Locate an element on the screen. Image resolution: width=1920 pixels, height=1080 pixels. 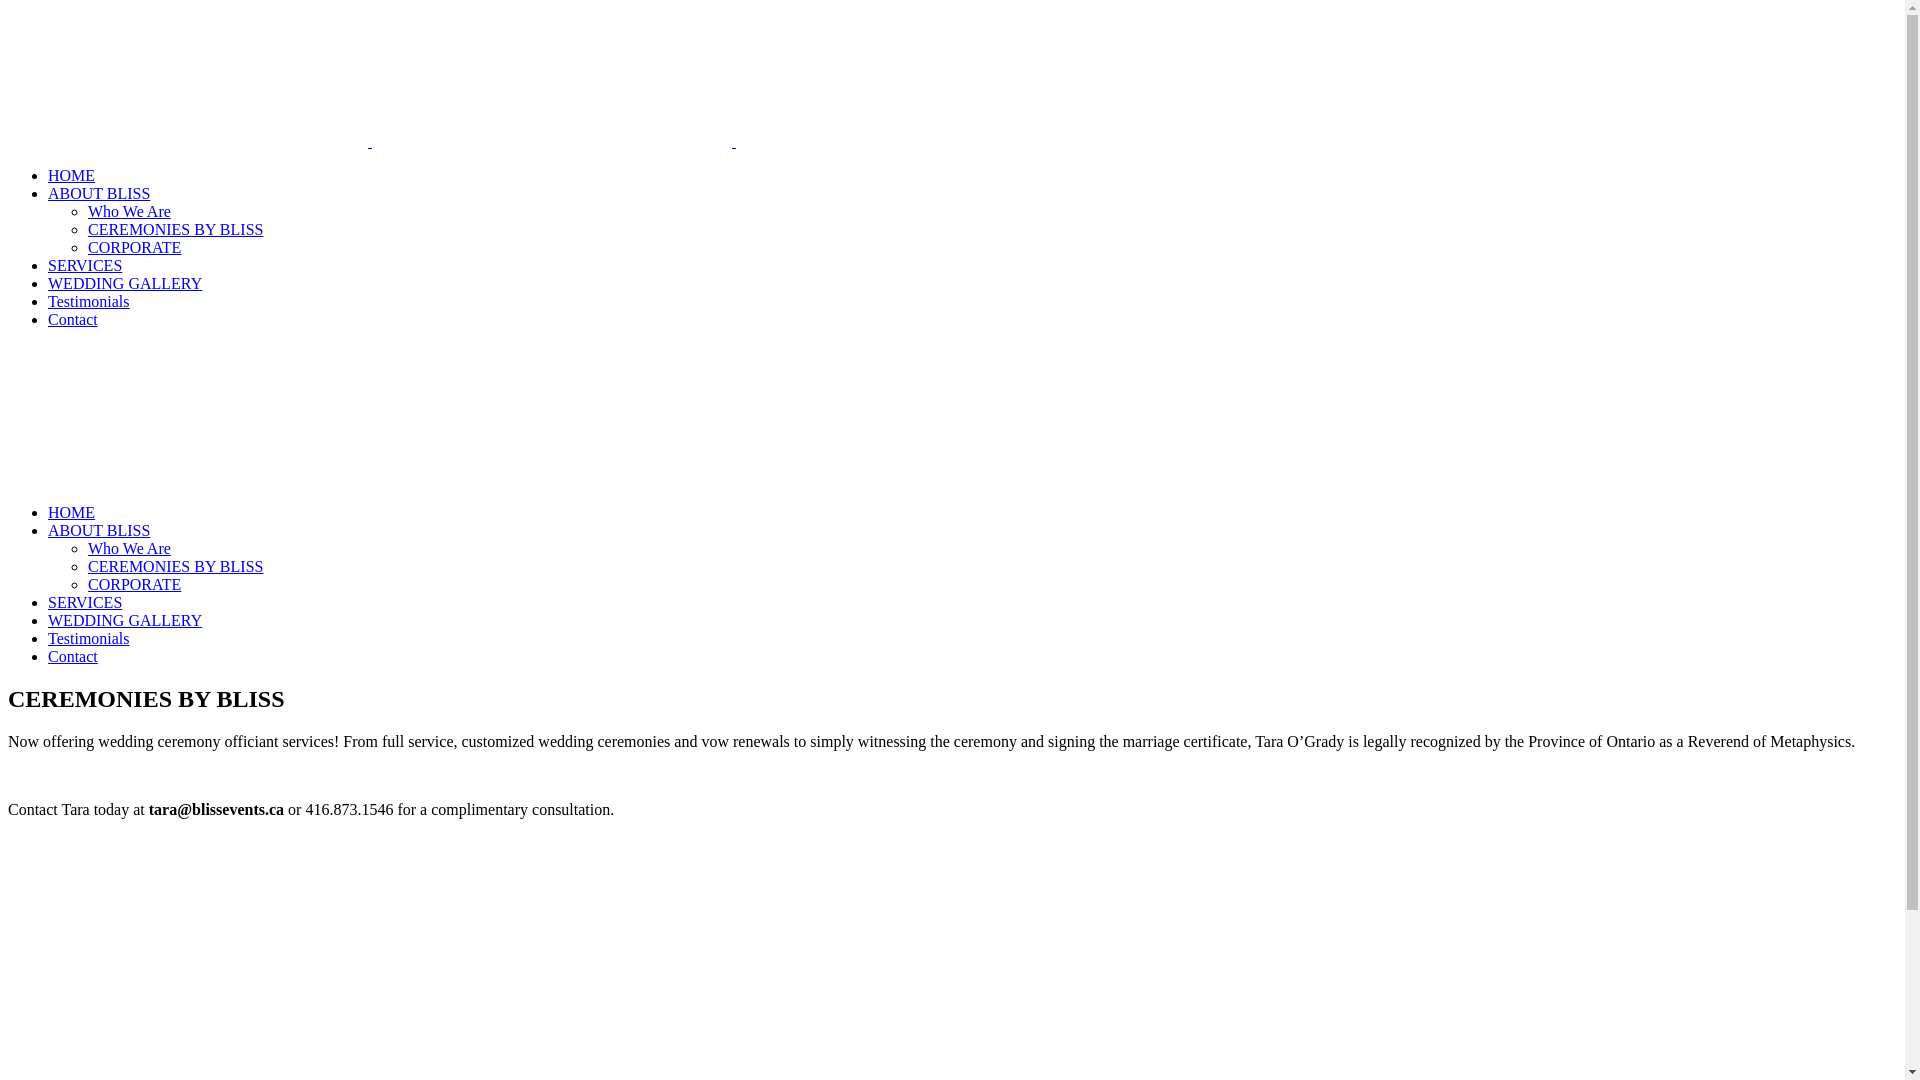
CEREMONIES BY BLISS is located at coordinates (176, 230).